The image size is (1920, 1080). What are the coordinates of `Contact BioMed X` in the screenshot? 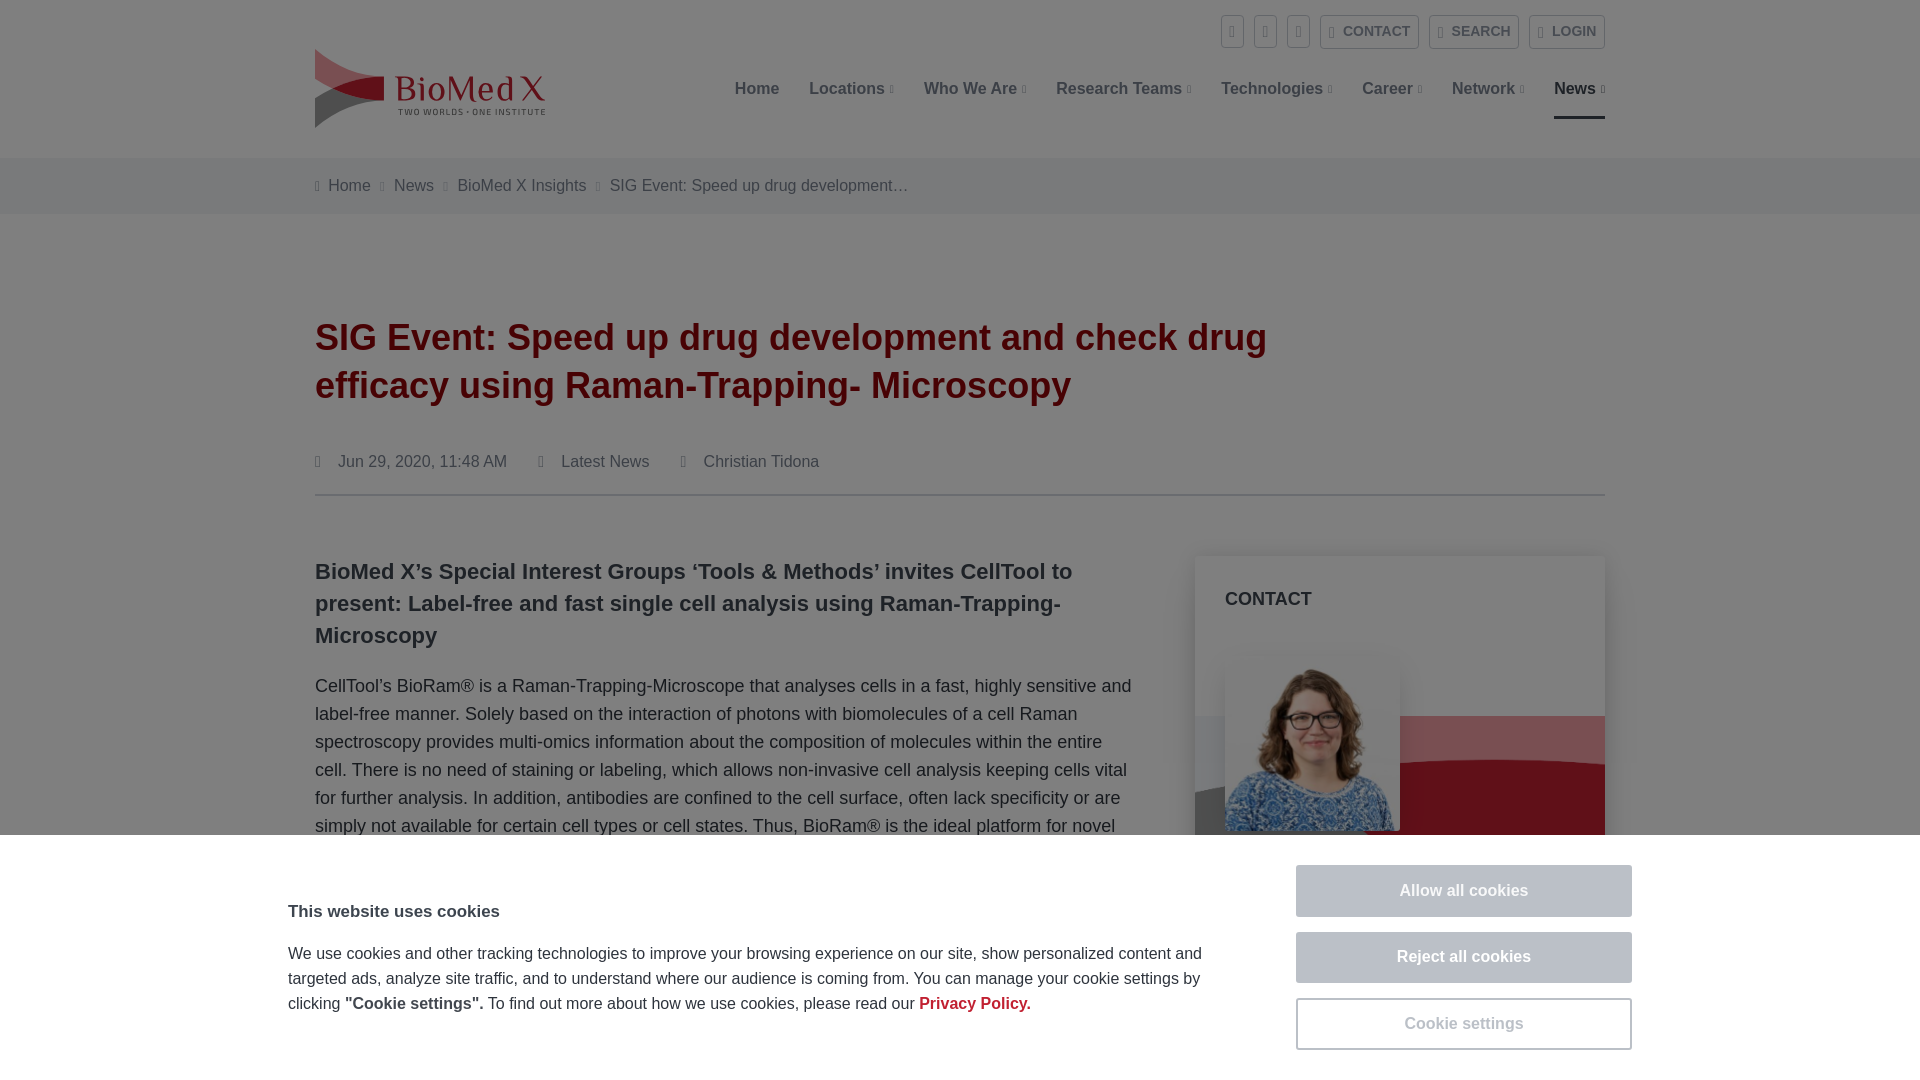 It's located at (1369, 32).